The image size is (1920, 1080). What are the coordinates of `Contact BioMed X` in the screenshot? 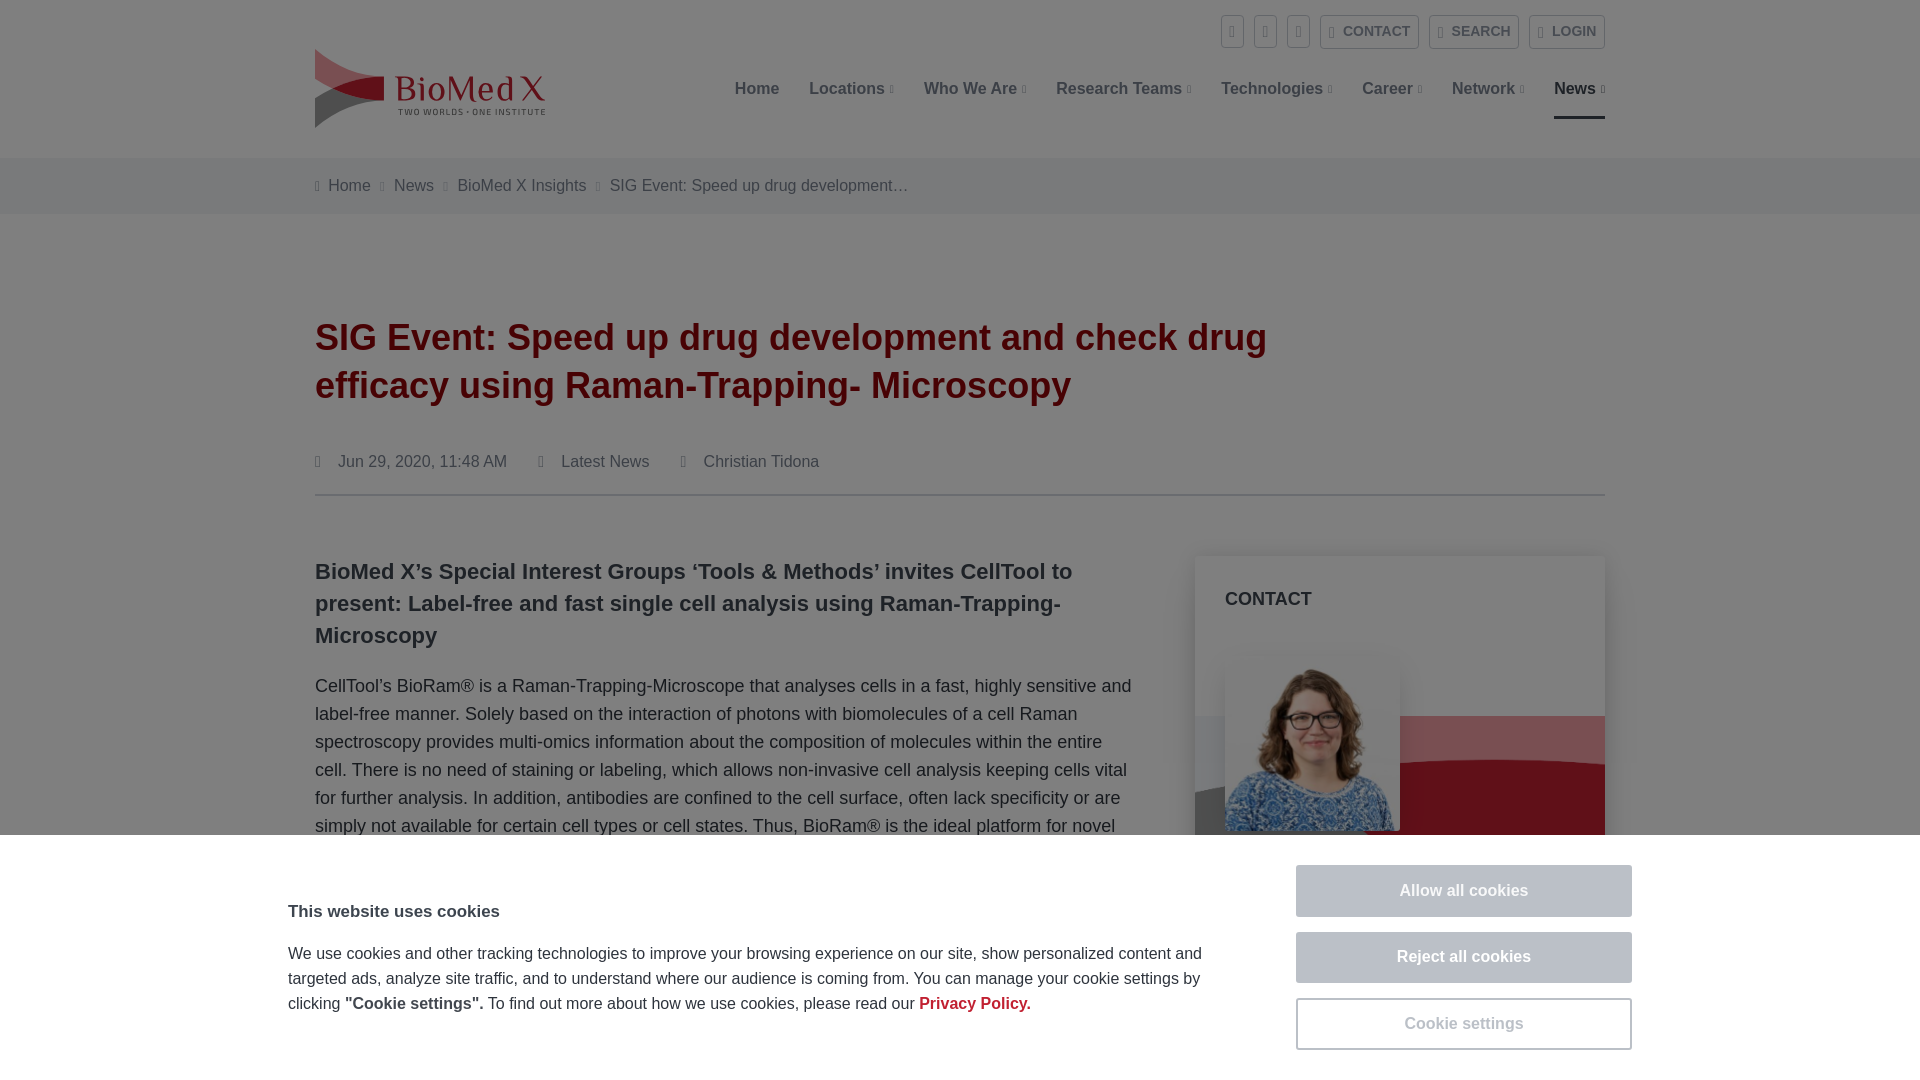 It's located at (1369, 32).